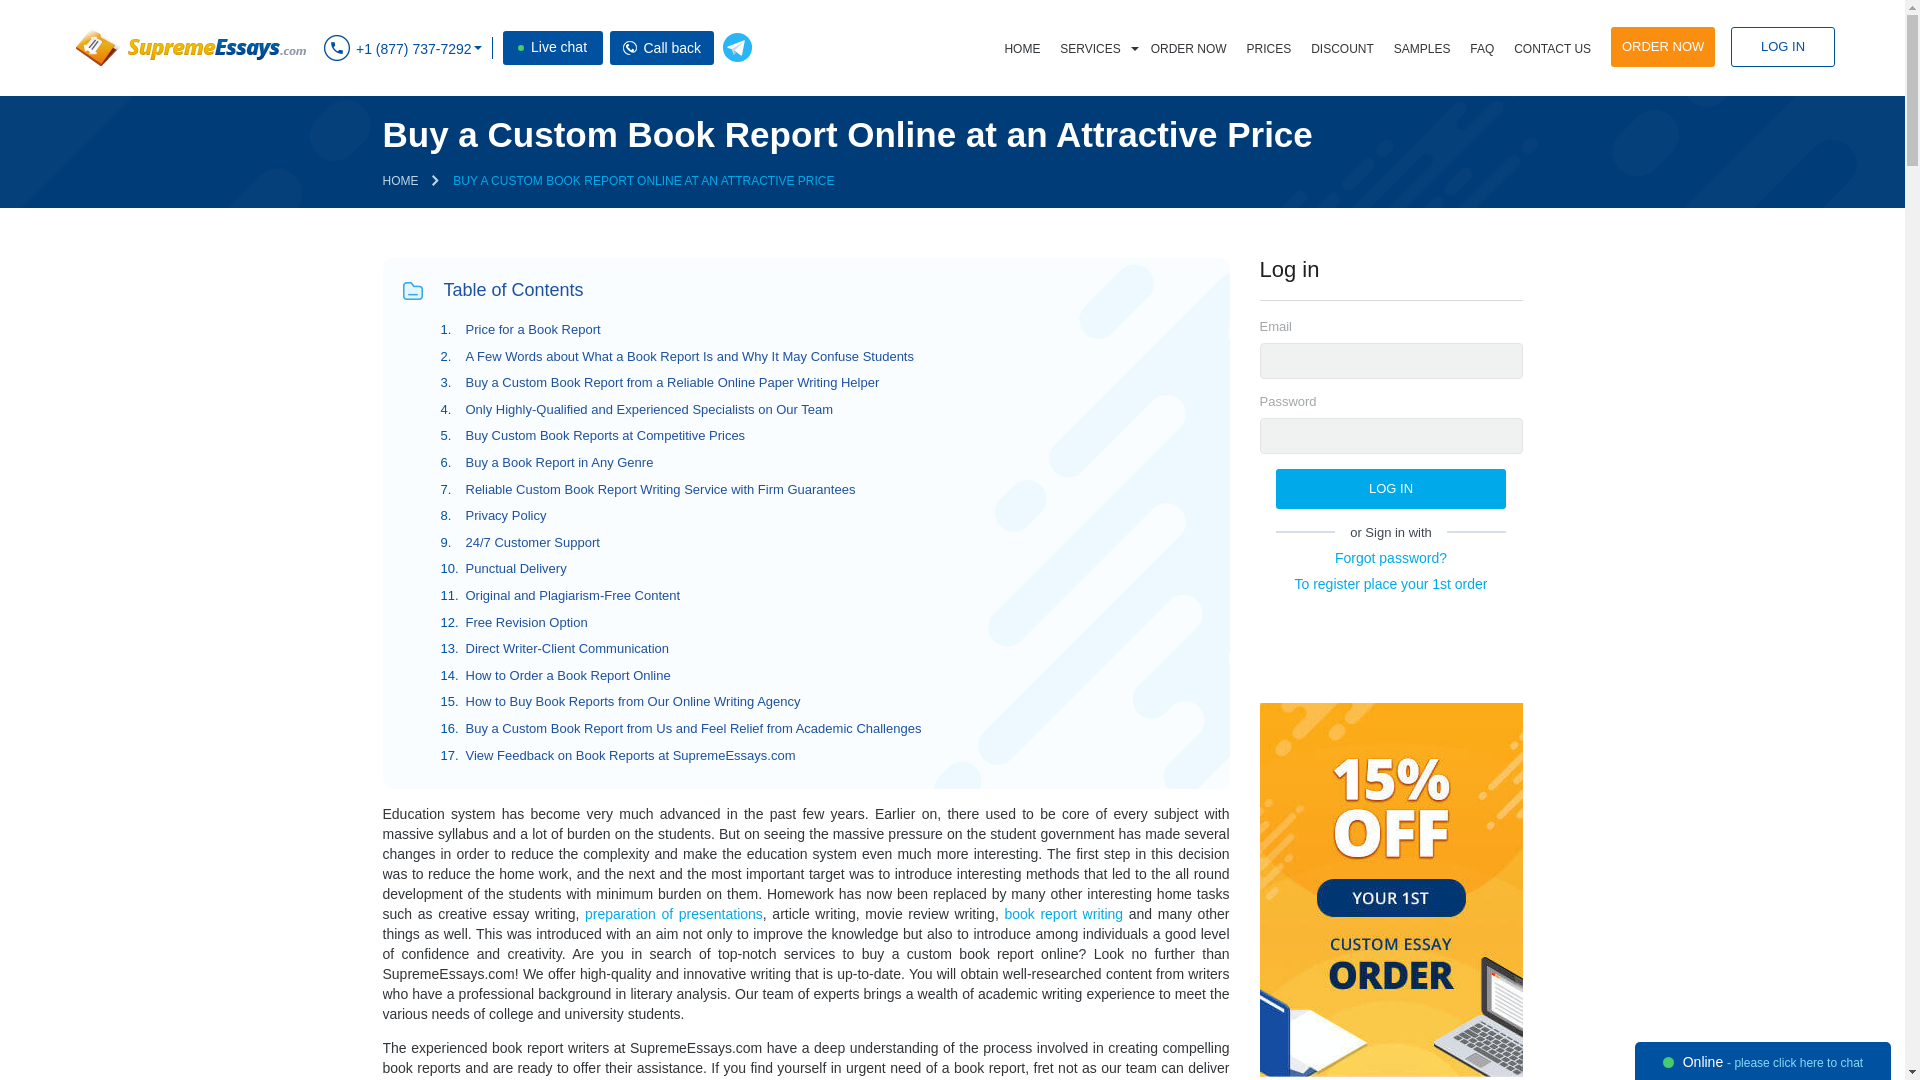 This screenshot has width=1920, height=1080. Describe the element at coordinates (400, 180) in the screenshot. I see `HOME` at that location.